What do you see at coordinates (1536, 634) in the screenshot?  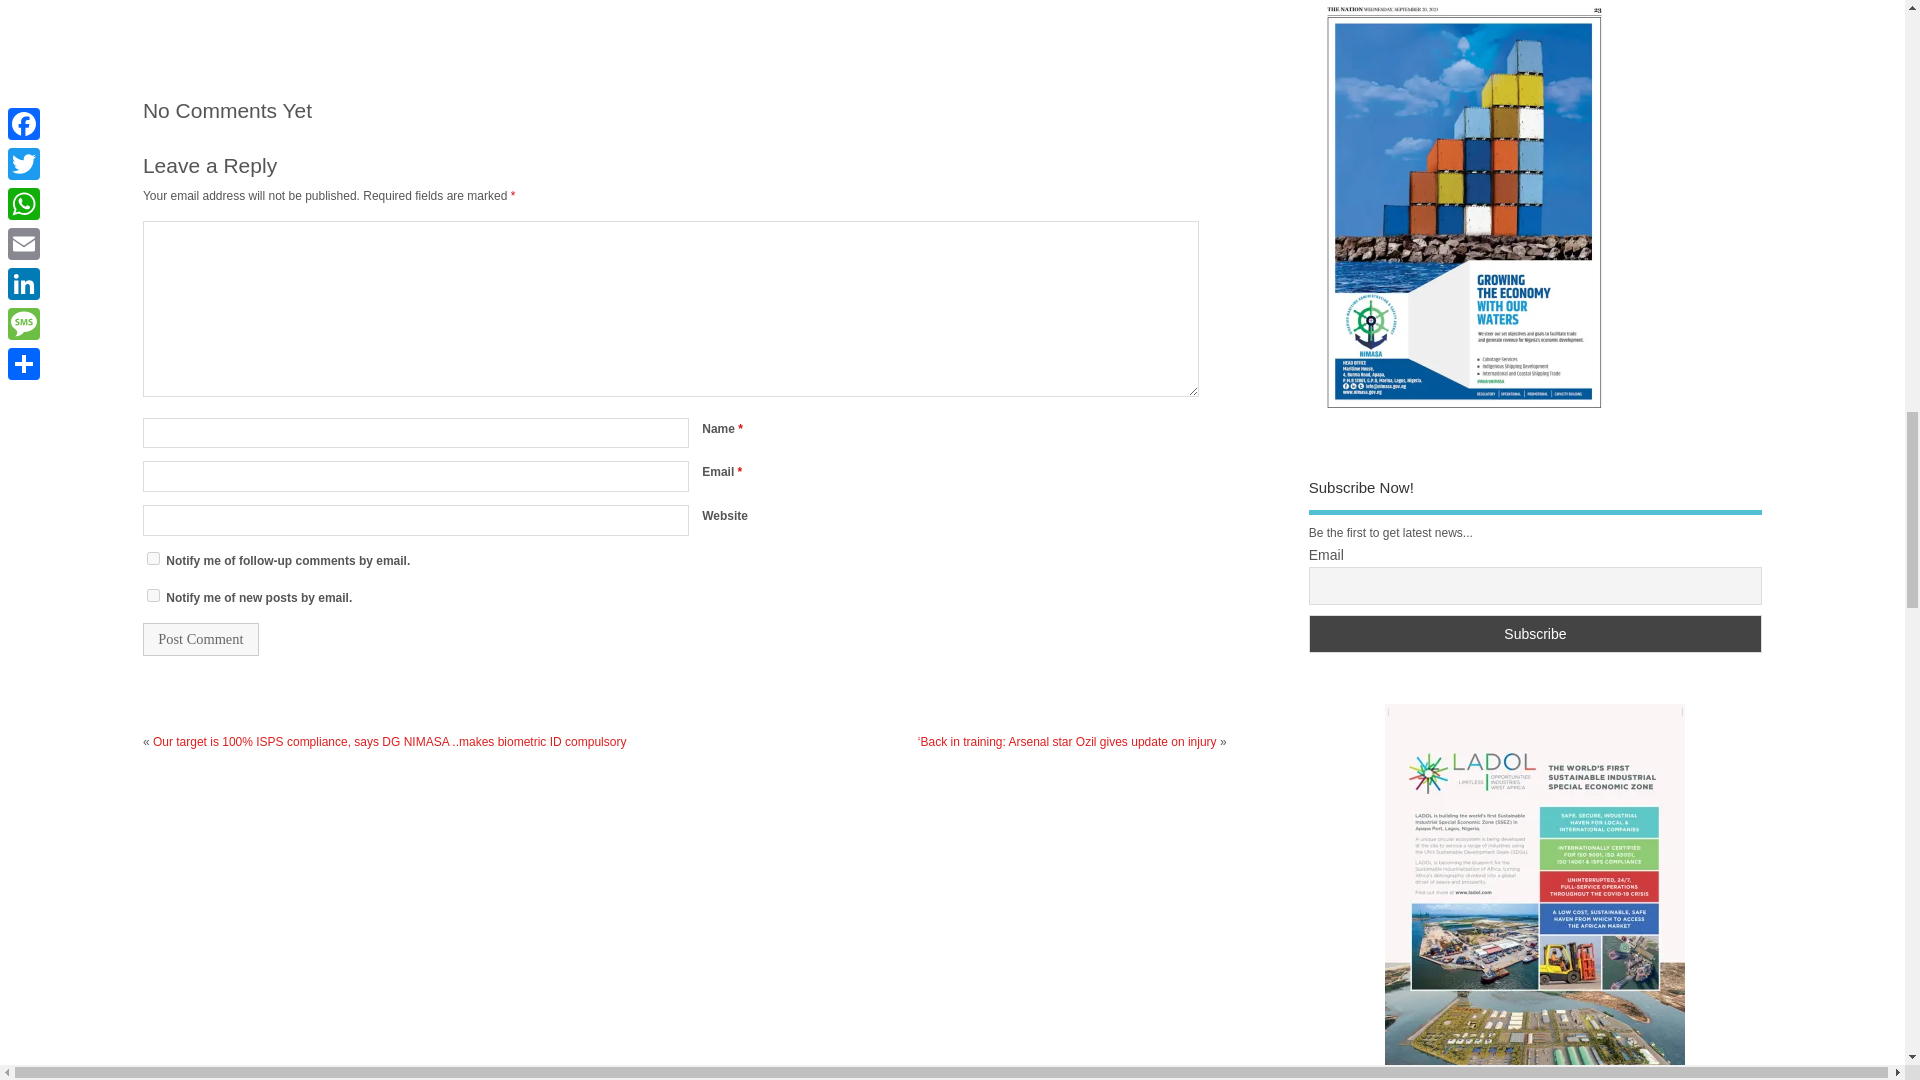 I see `Subscribe` at bounding box center [1536, 634].